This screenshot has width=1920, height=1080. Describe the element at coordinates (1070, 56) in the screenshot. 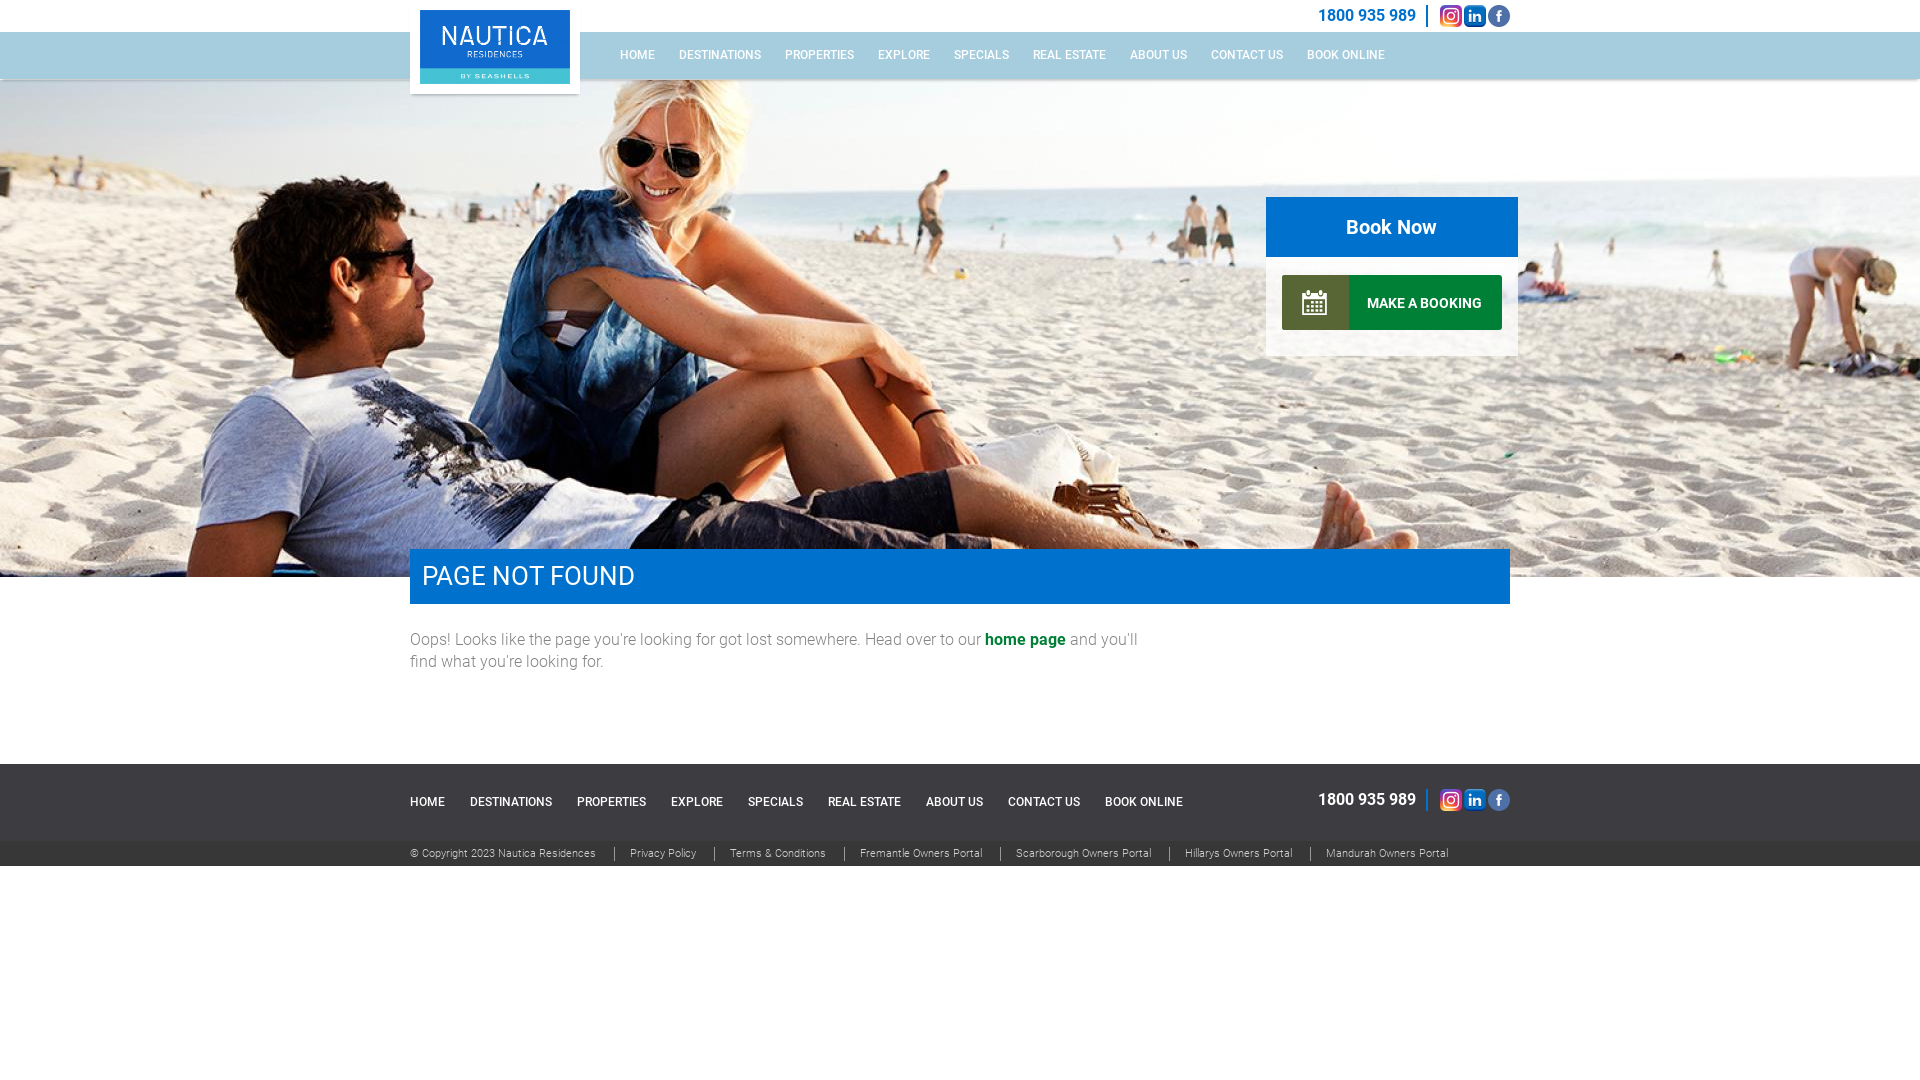

I see `REAL ESTATE` at that location.